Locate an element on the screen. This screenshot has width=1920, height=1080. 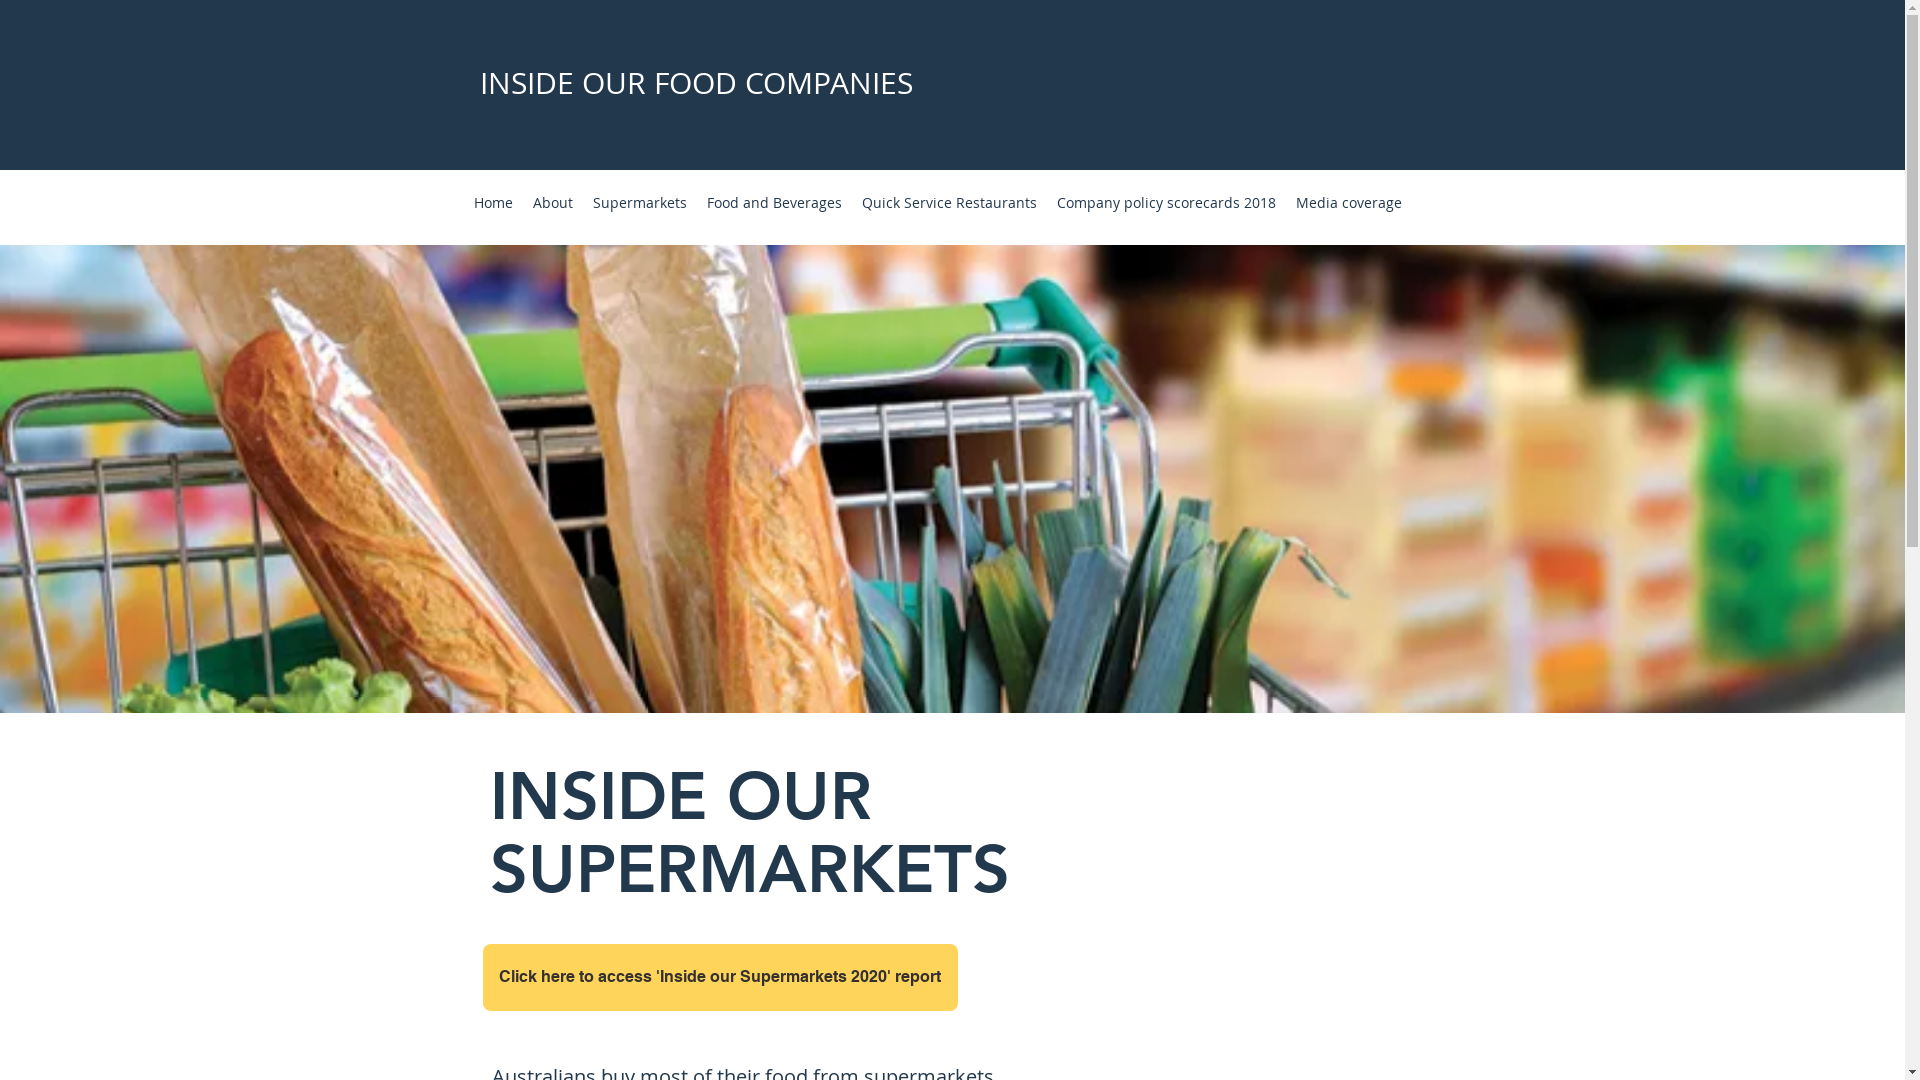
Supermarkets is located at coordinates (639, 202).